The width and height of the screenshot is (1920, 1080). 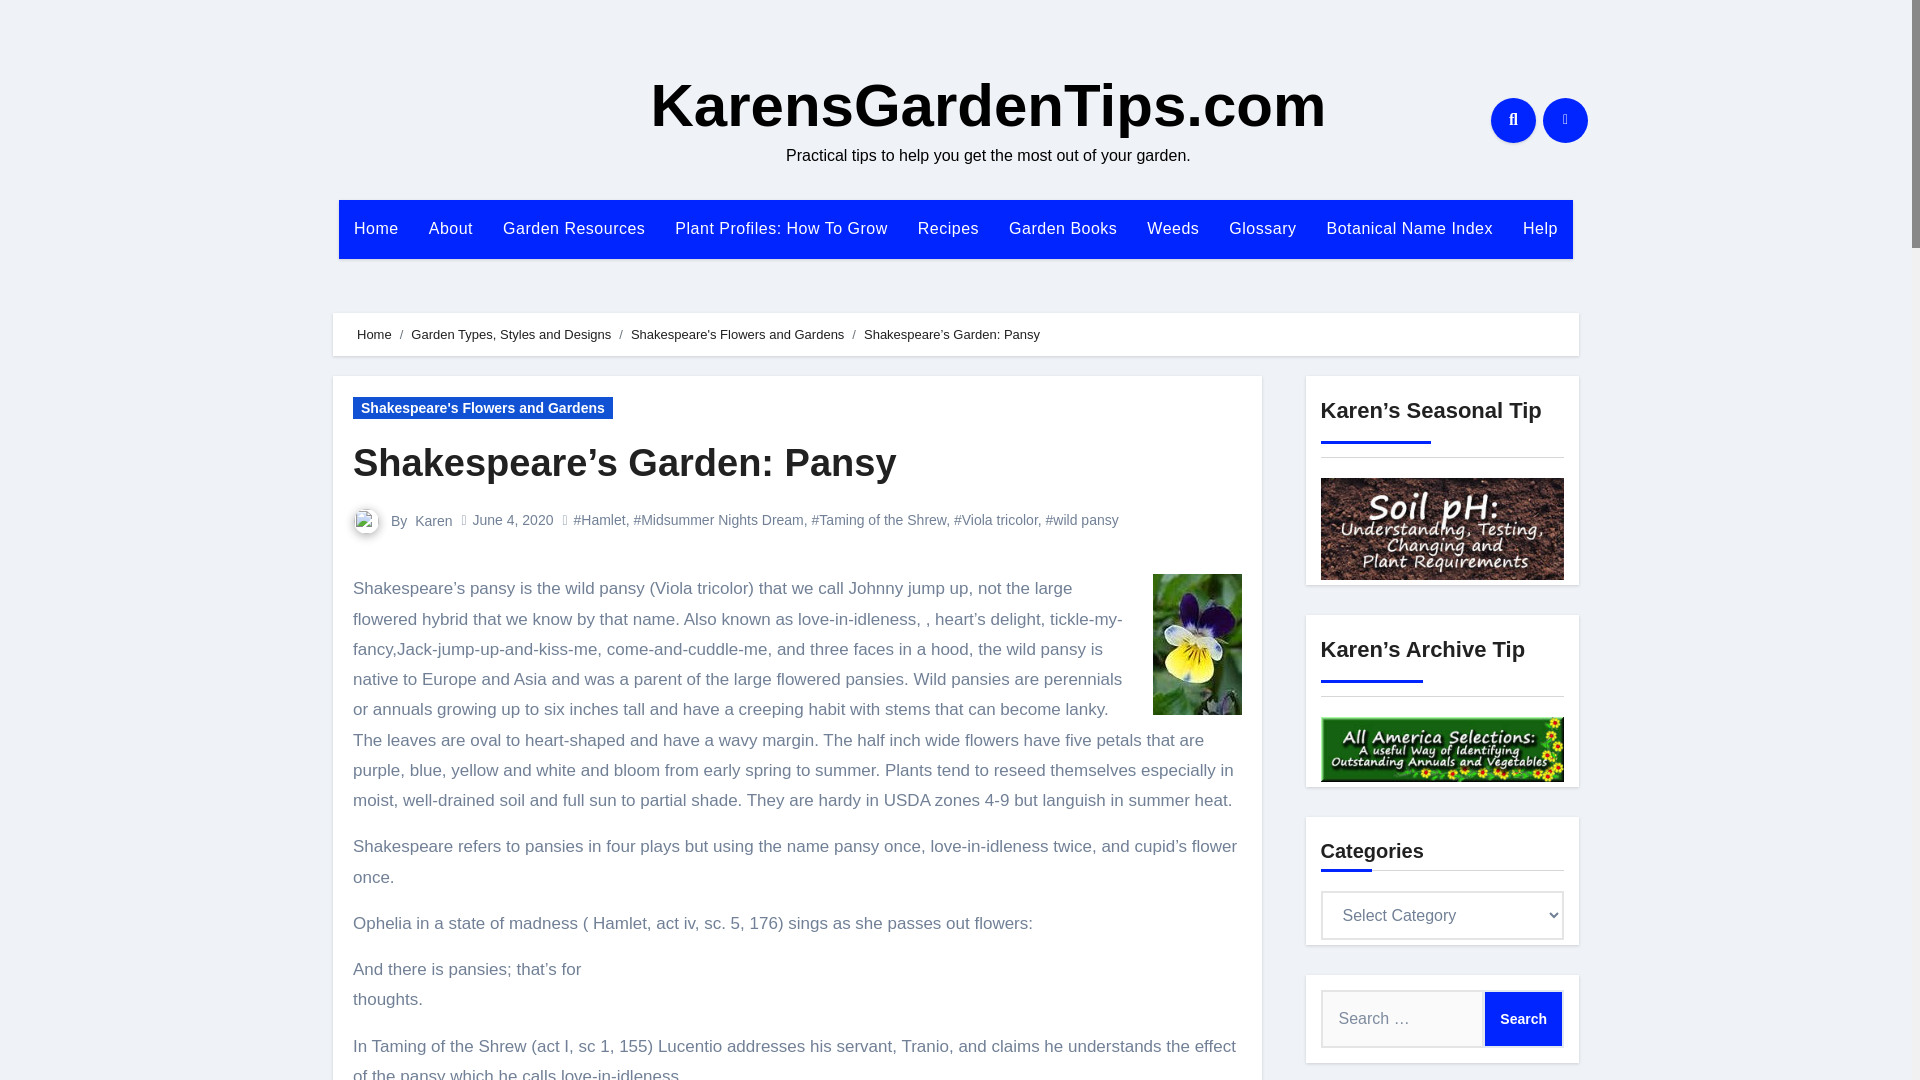 What do you see at coordinates (948, 228) in the screenshot?
I see `Recipes` at bounding box center [948, 228].